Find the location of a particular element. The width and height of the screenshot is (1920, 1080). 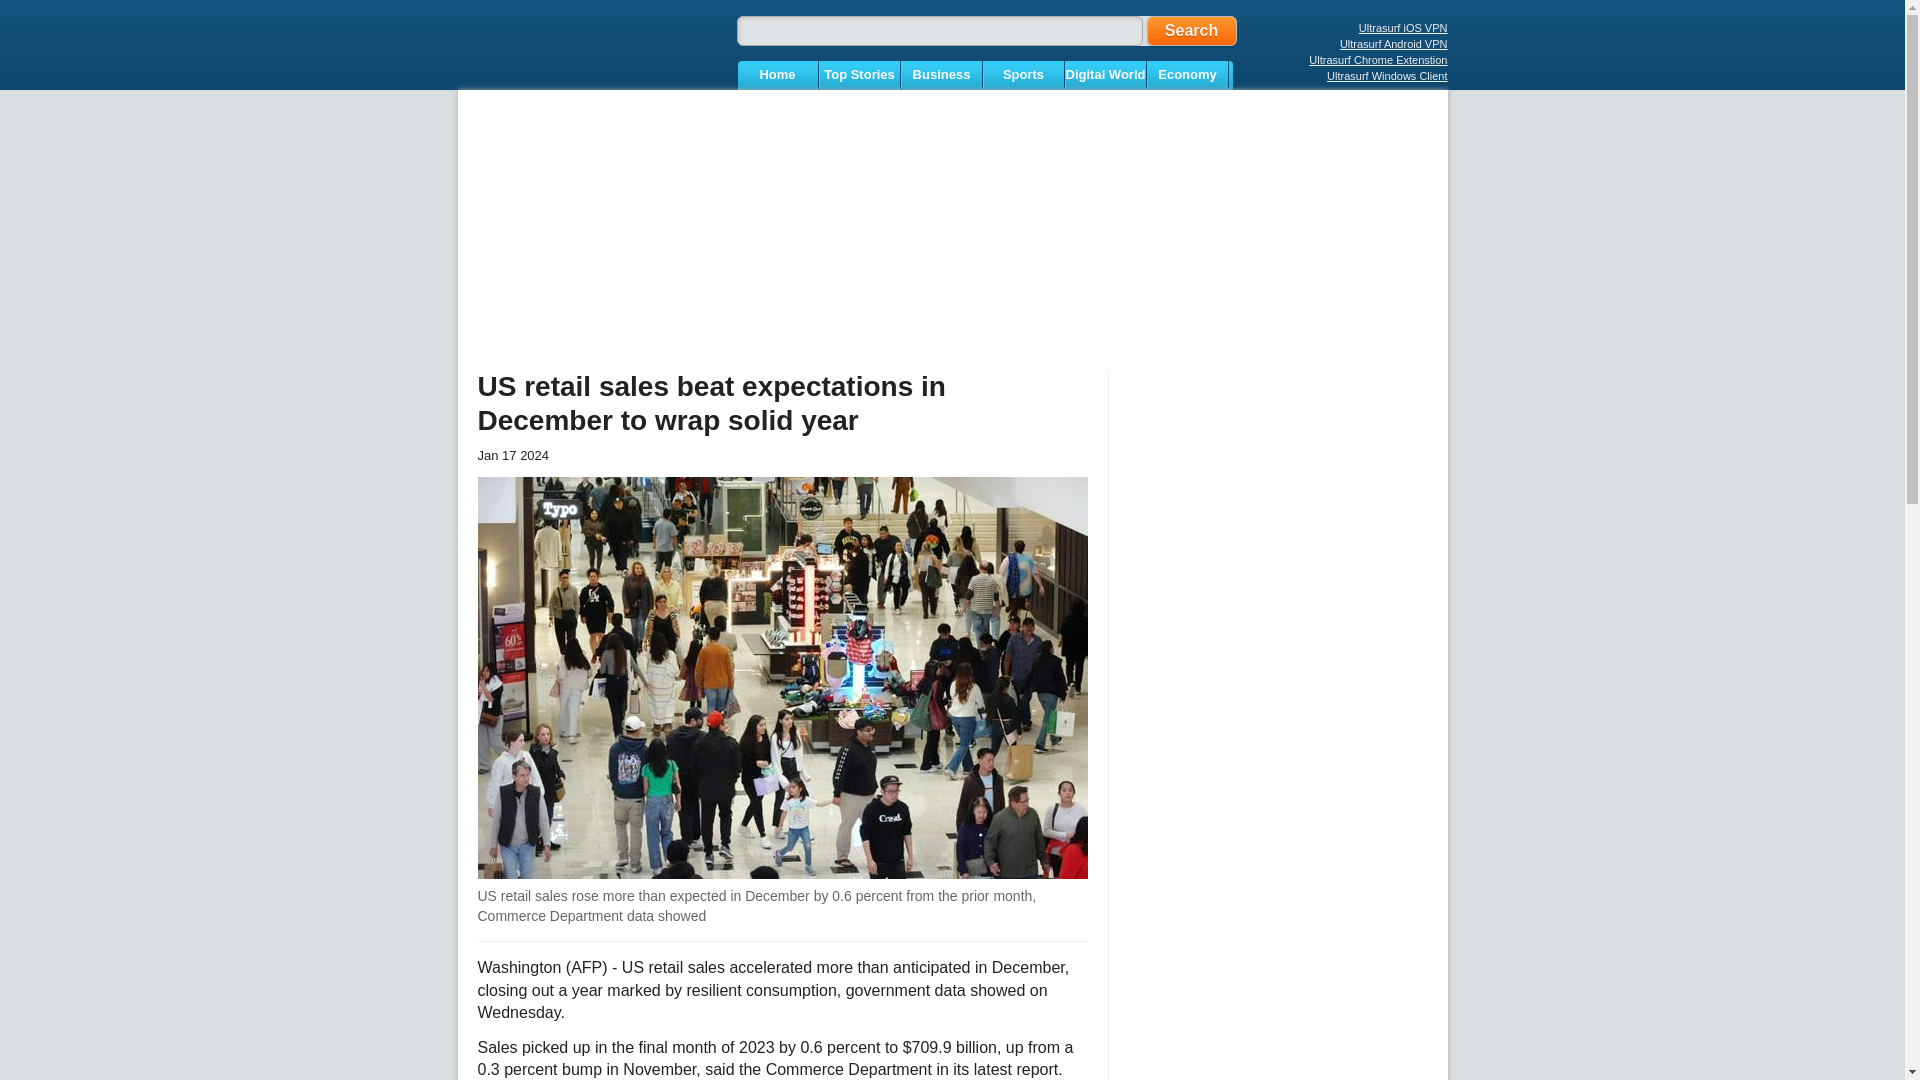

Privacy is located at coordinates (777, 100).